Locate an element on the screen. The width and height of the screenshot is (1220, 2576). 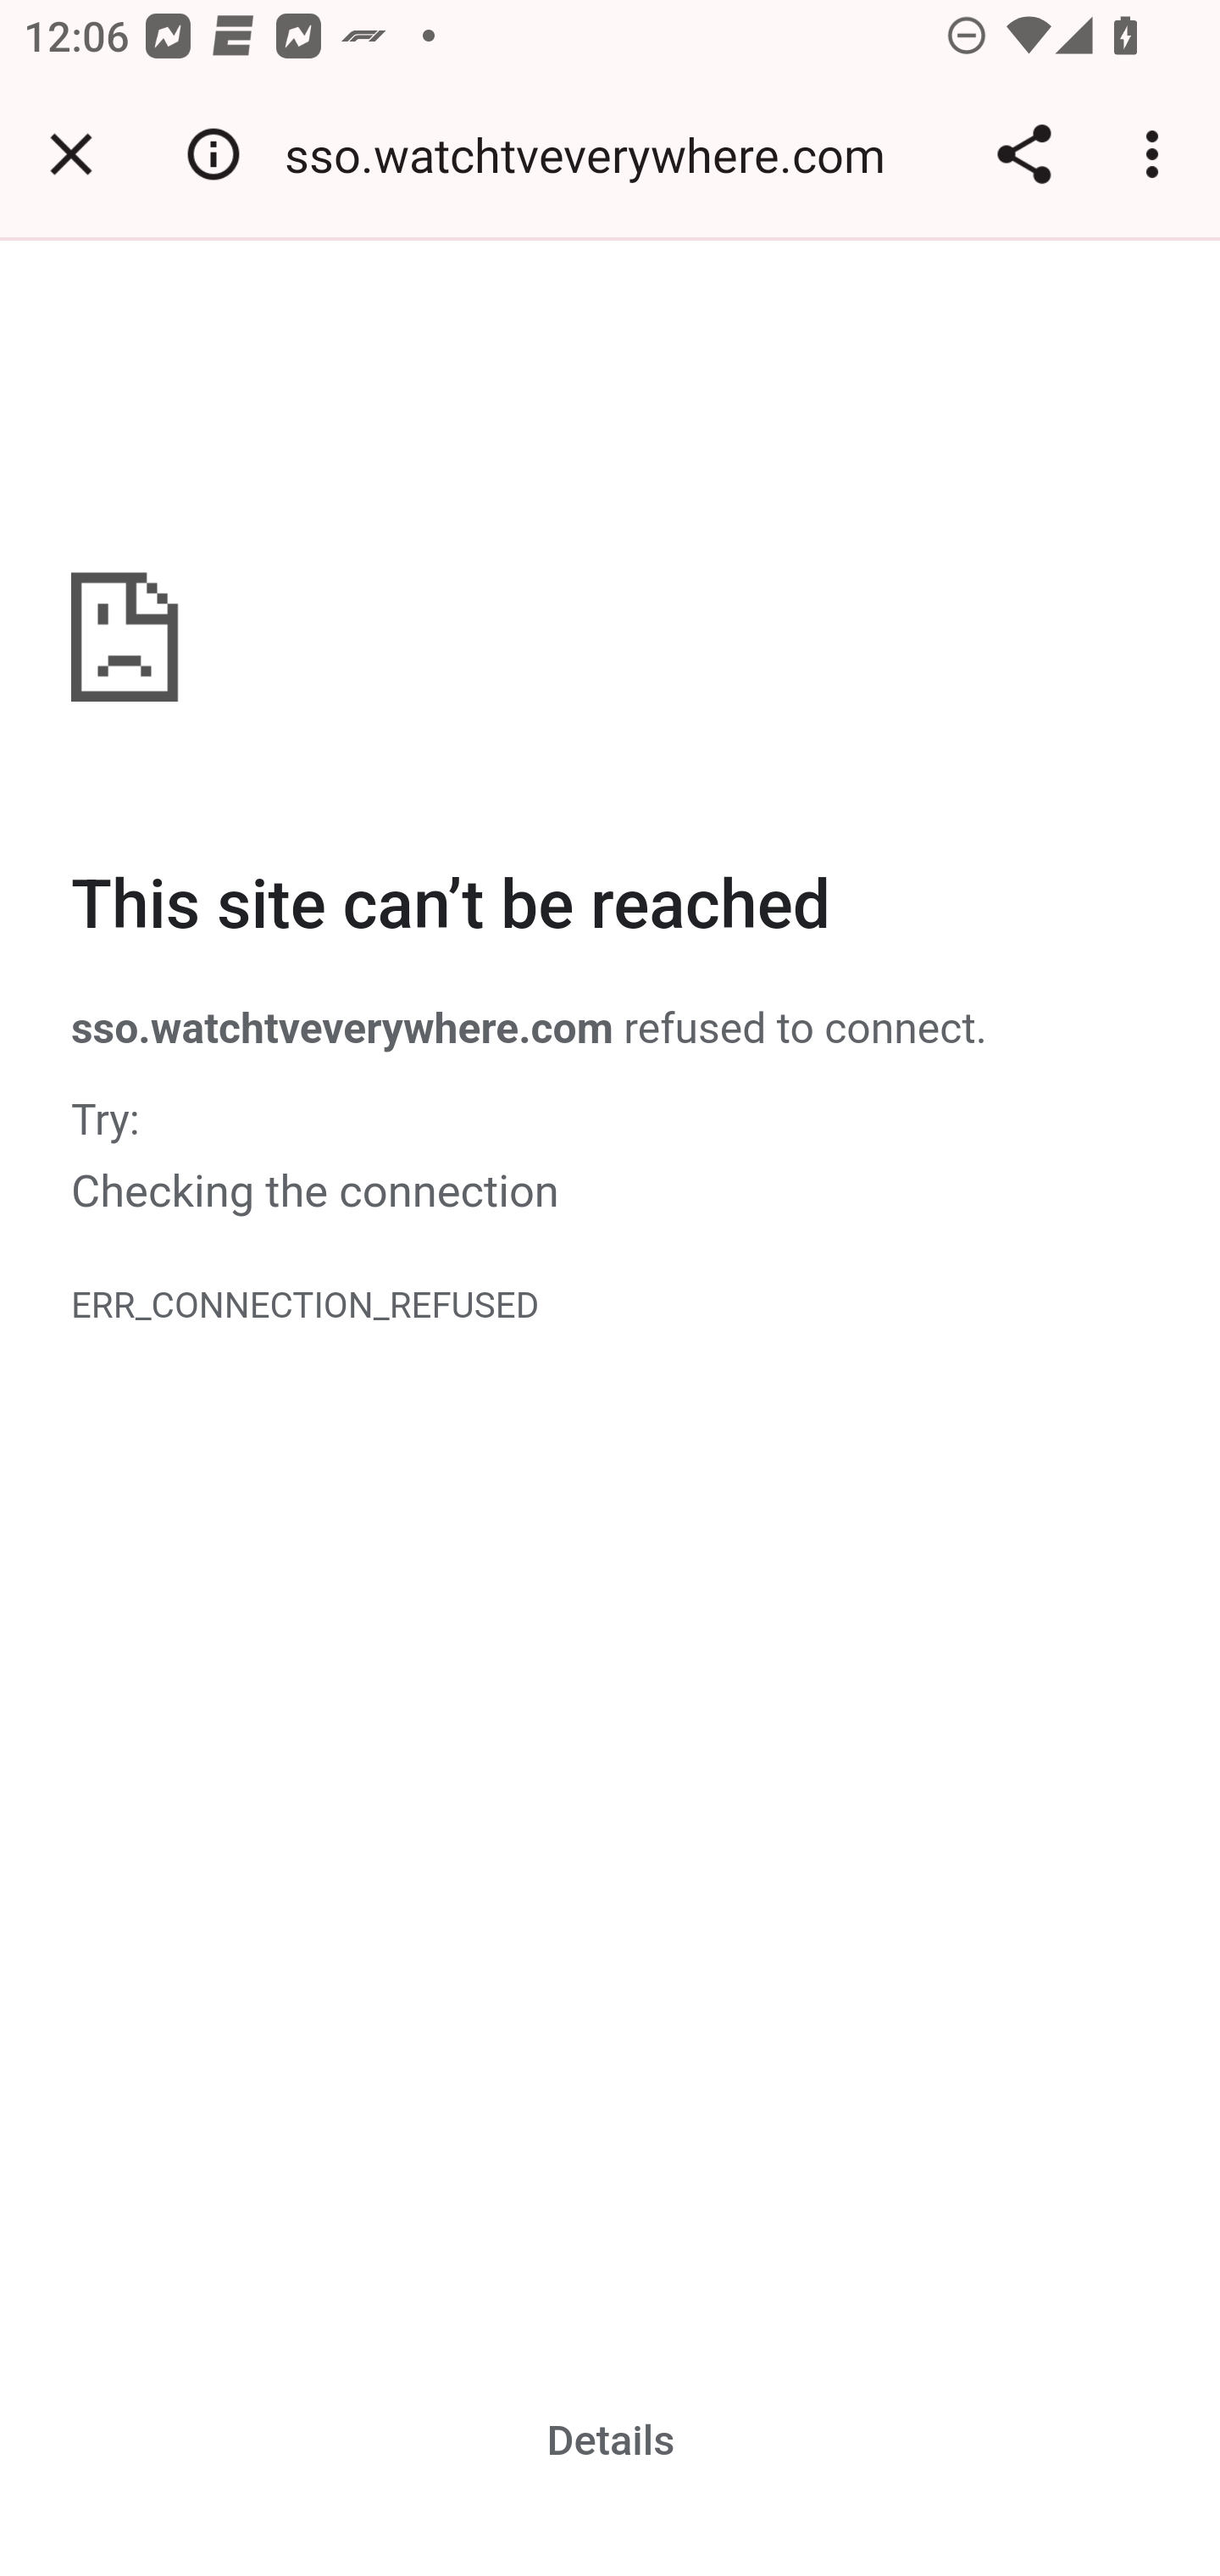
Details is located at coordinates (612, 2440).